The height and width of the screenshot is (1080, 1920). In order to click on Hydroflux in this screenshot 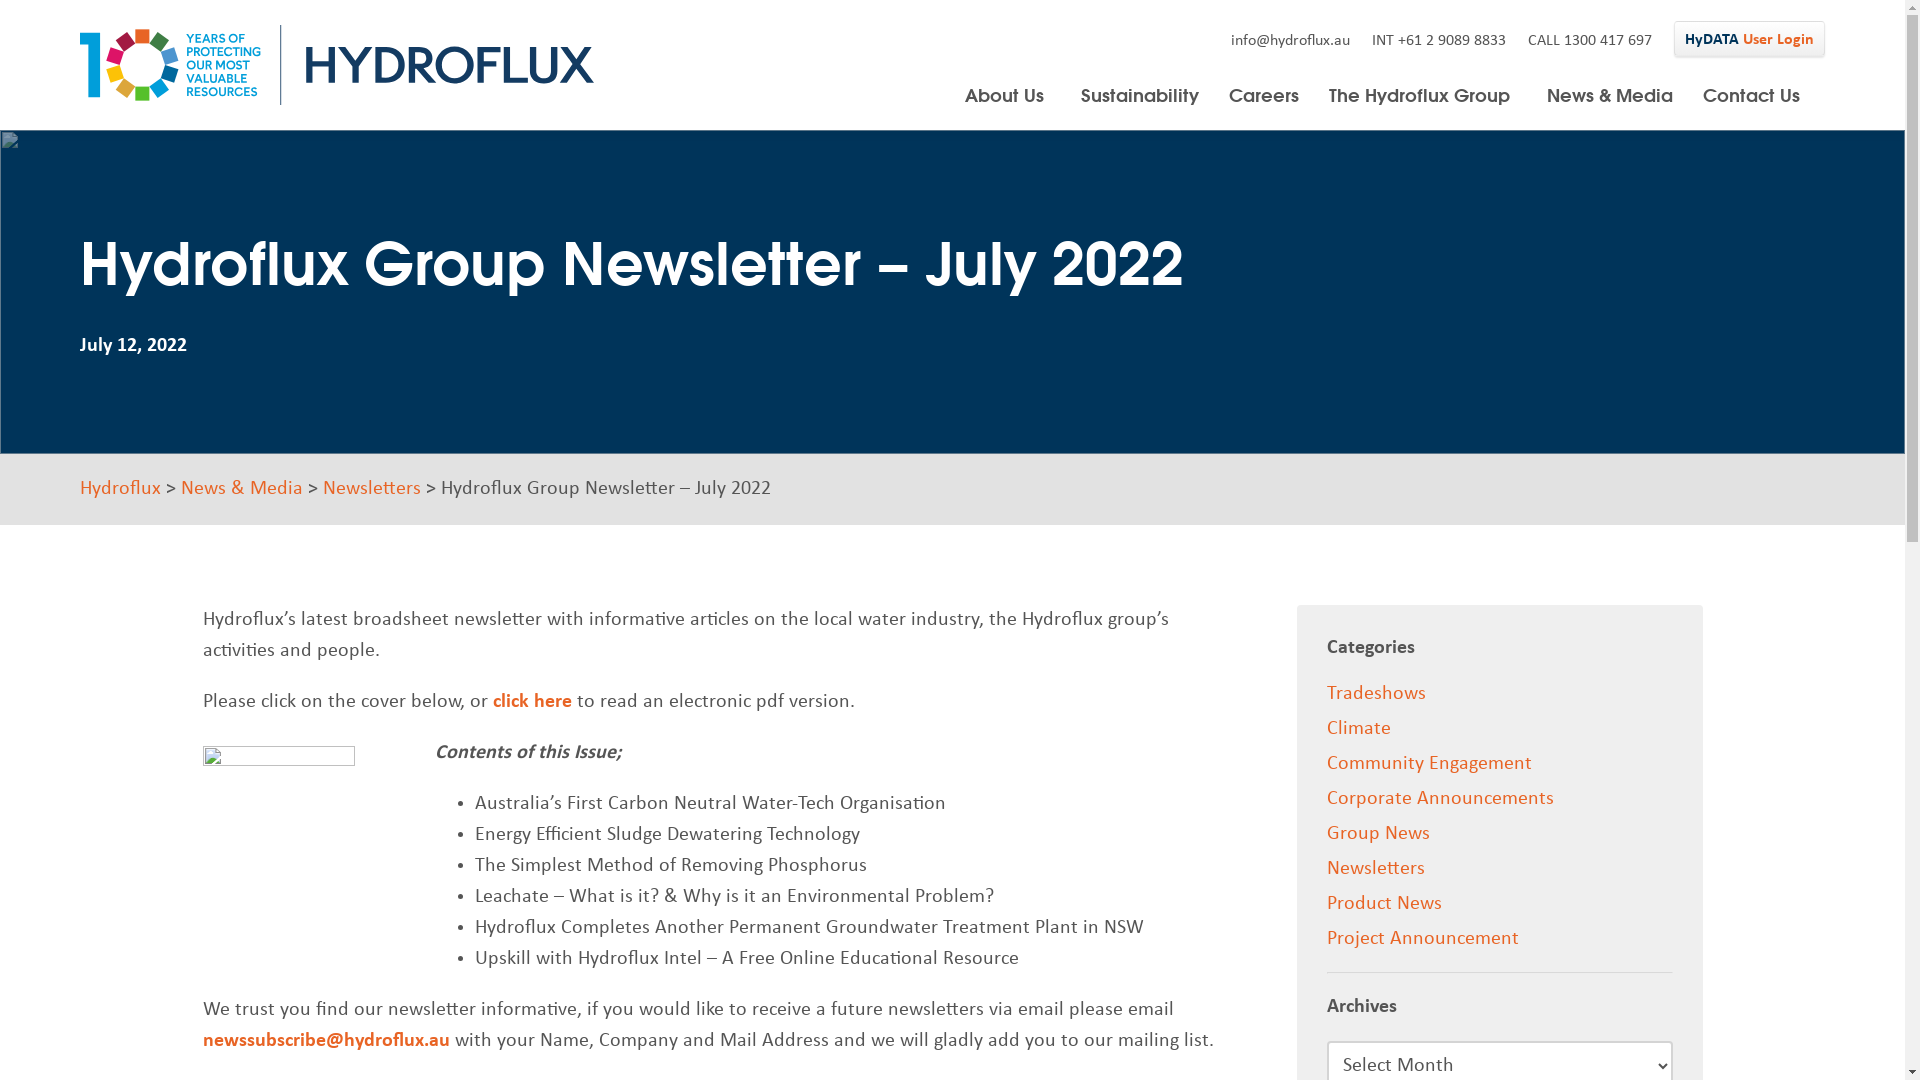, I will do `click(120, 489)`.